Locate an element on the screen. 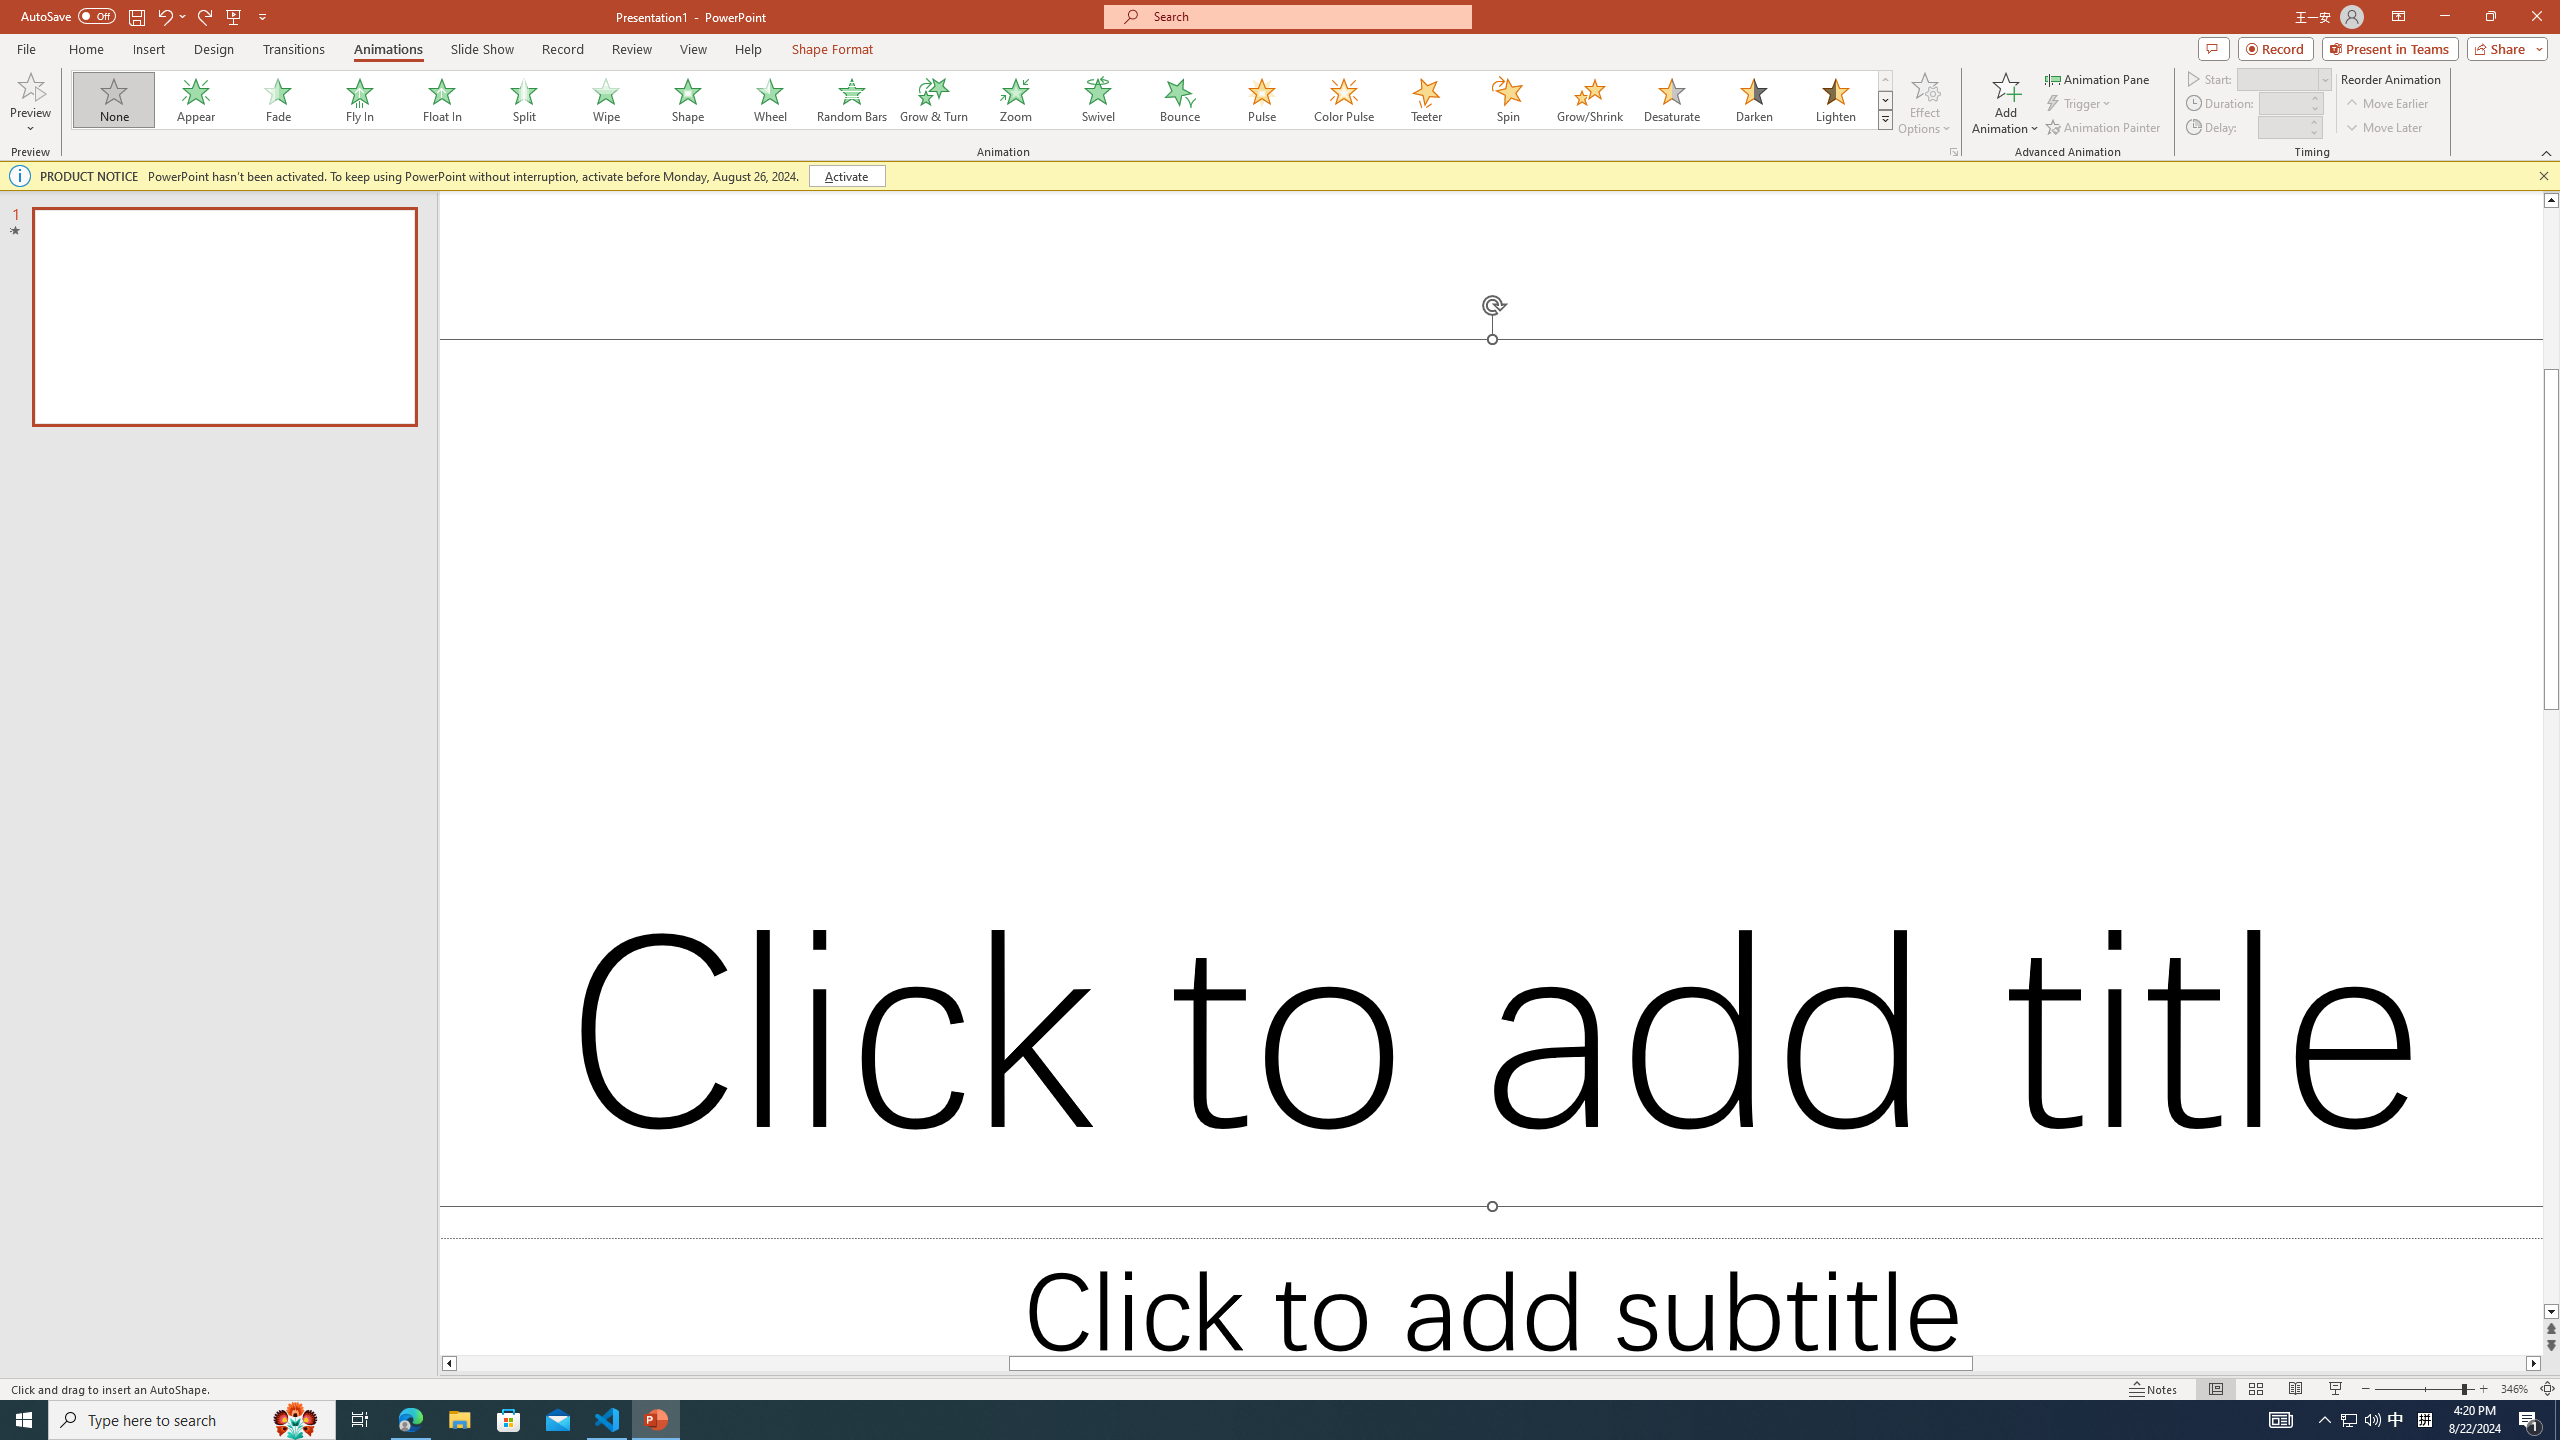 This screenshot has height=1440, width=2560. Random Bars is located at coordinates (852, 100).